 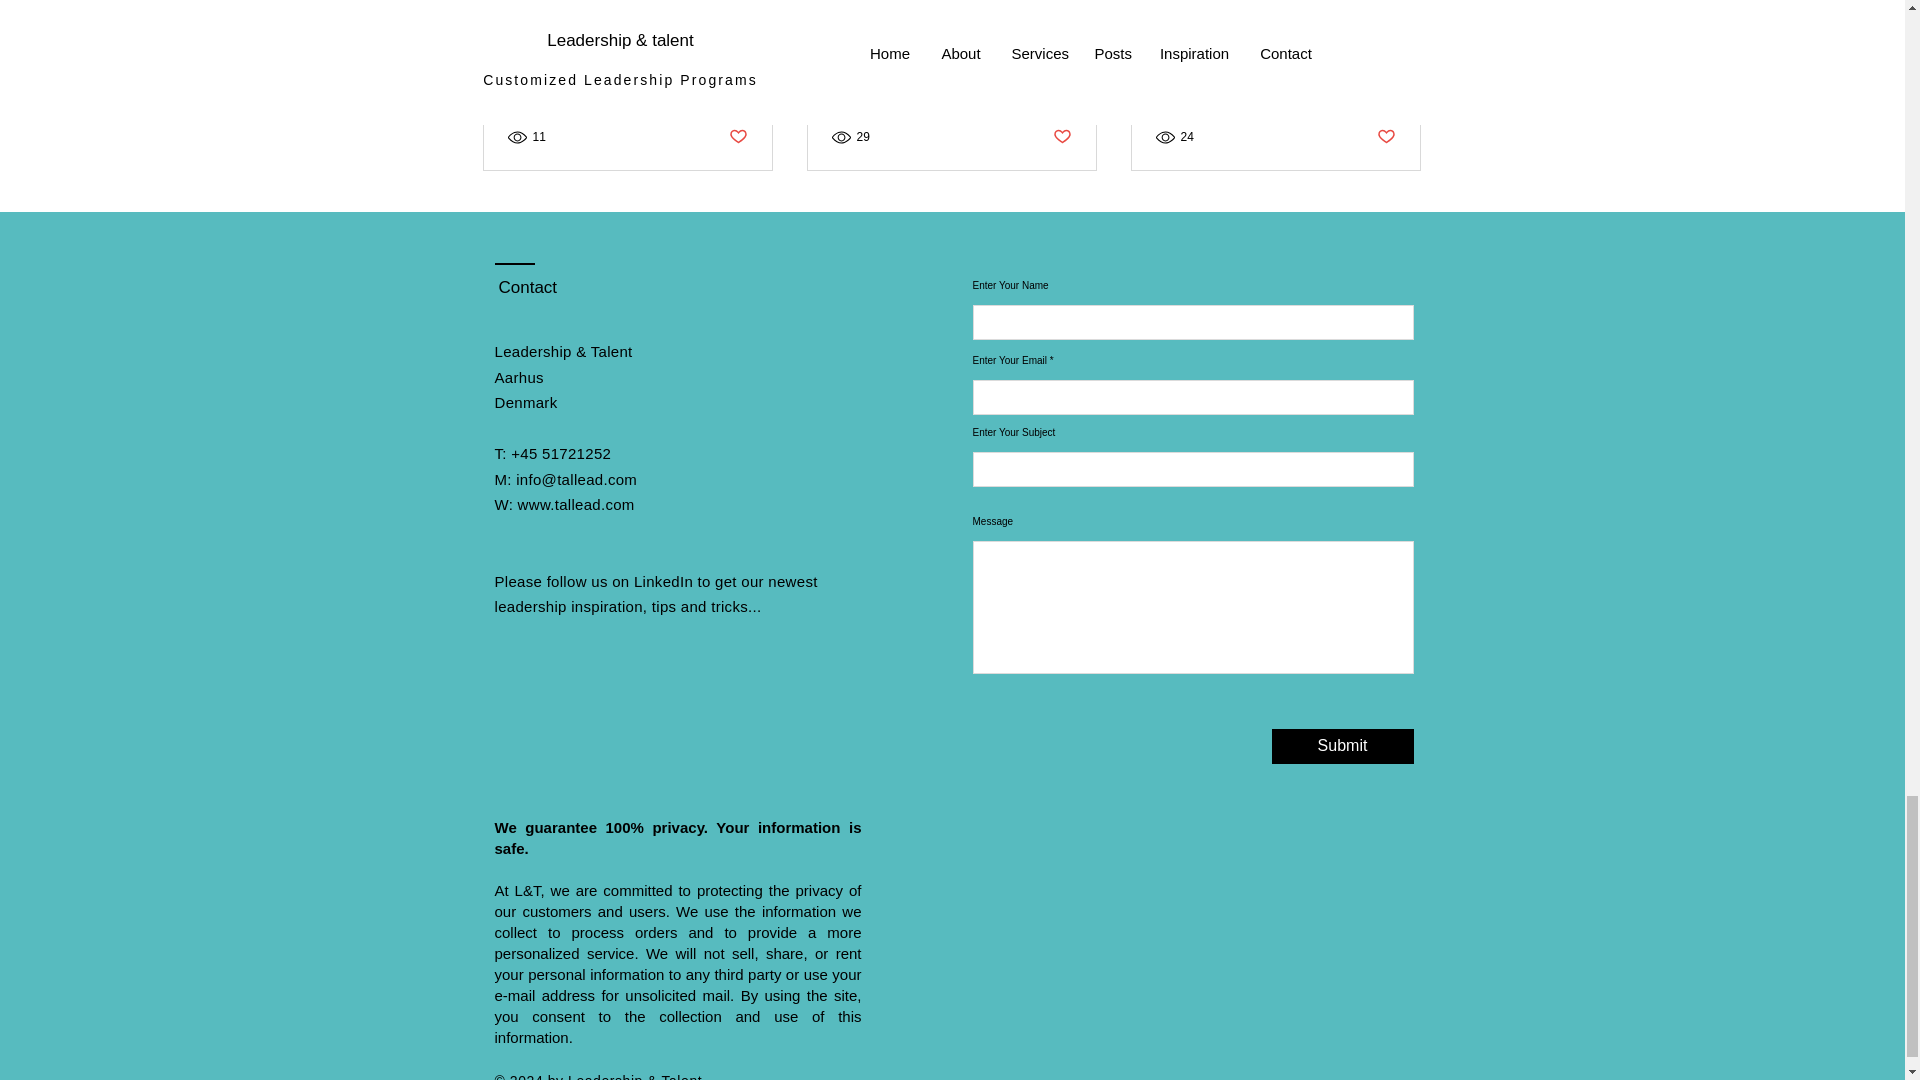 What do you see at coordinates (1342, 746) in the screenshot?
I see `Submit` at bounding box center [1342, 746].